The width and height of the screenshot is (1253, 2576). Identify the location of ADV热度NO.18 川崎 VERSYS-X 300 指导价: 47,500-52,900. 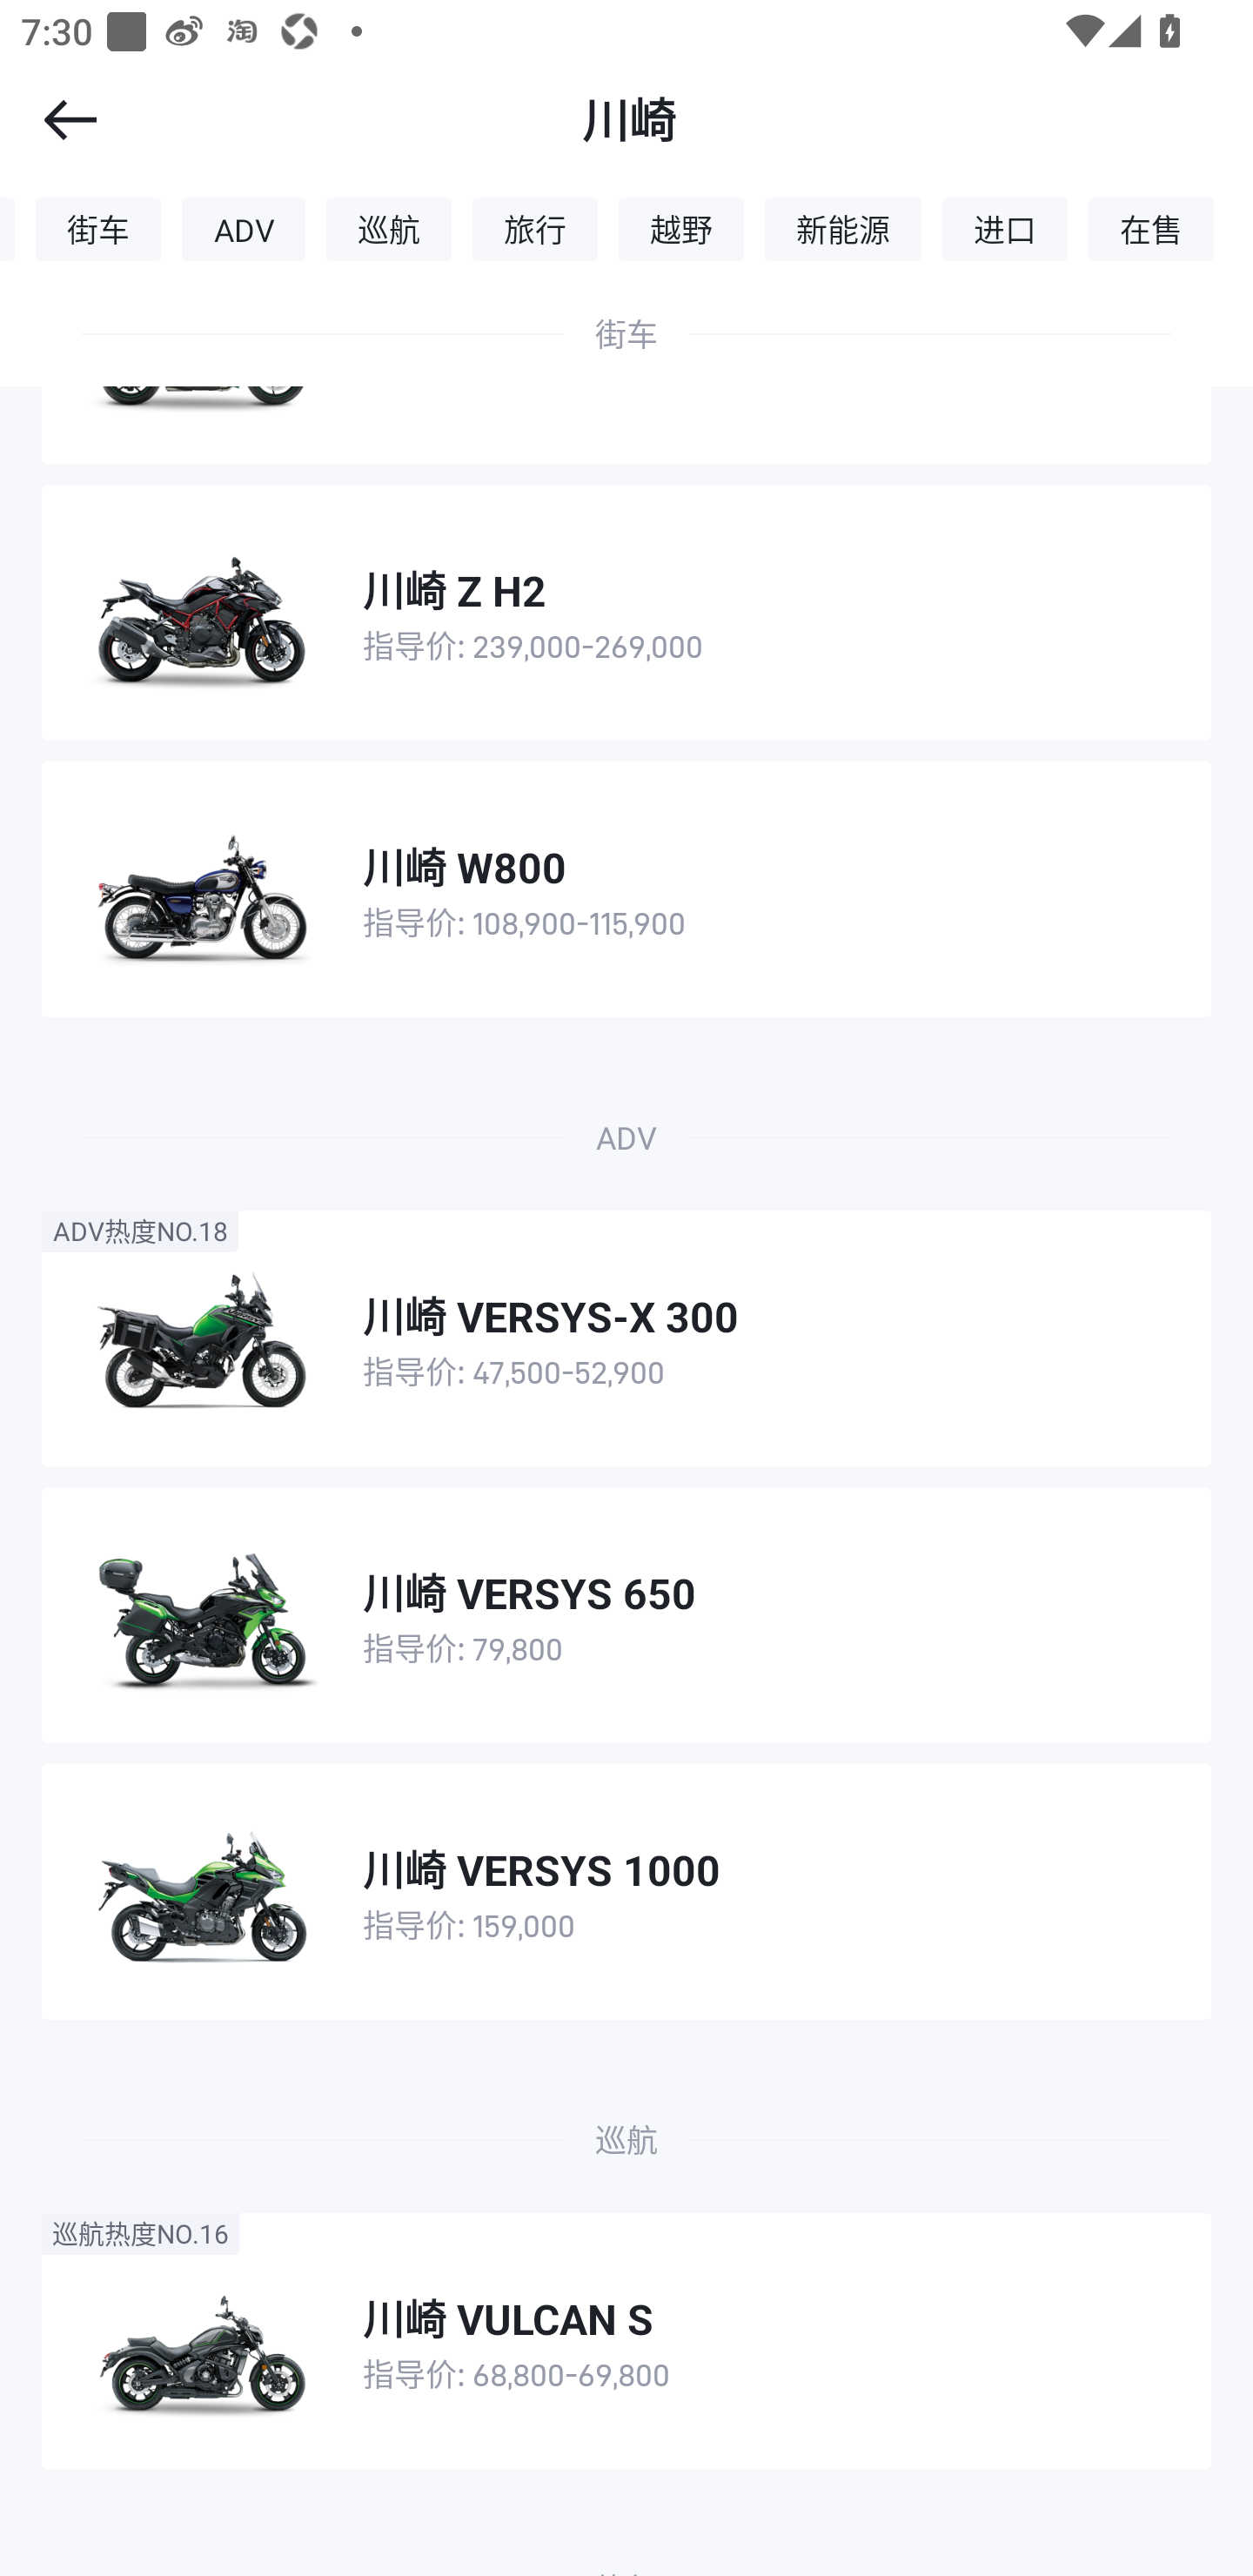
(626, 1338).